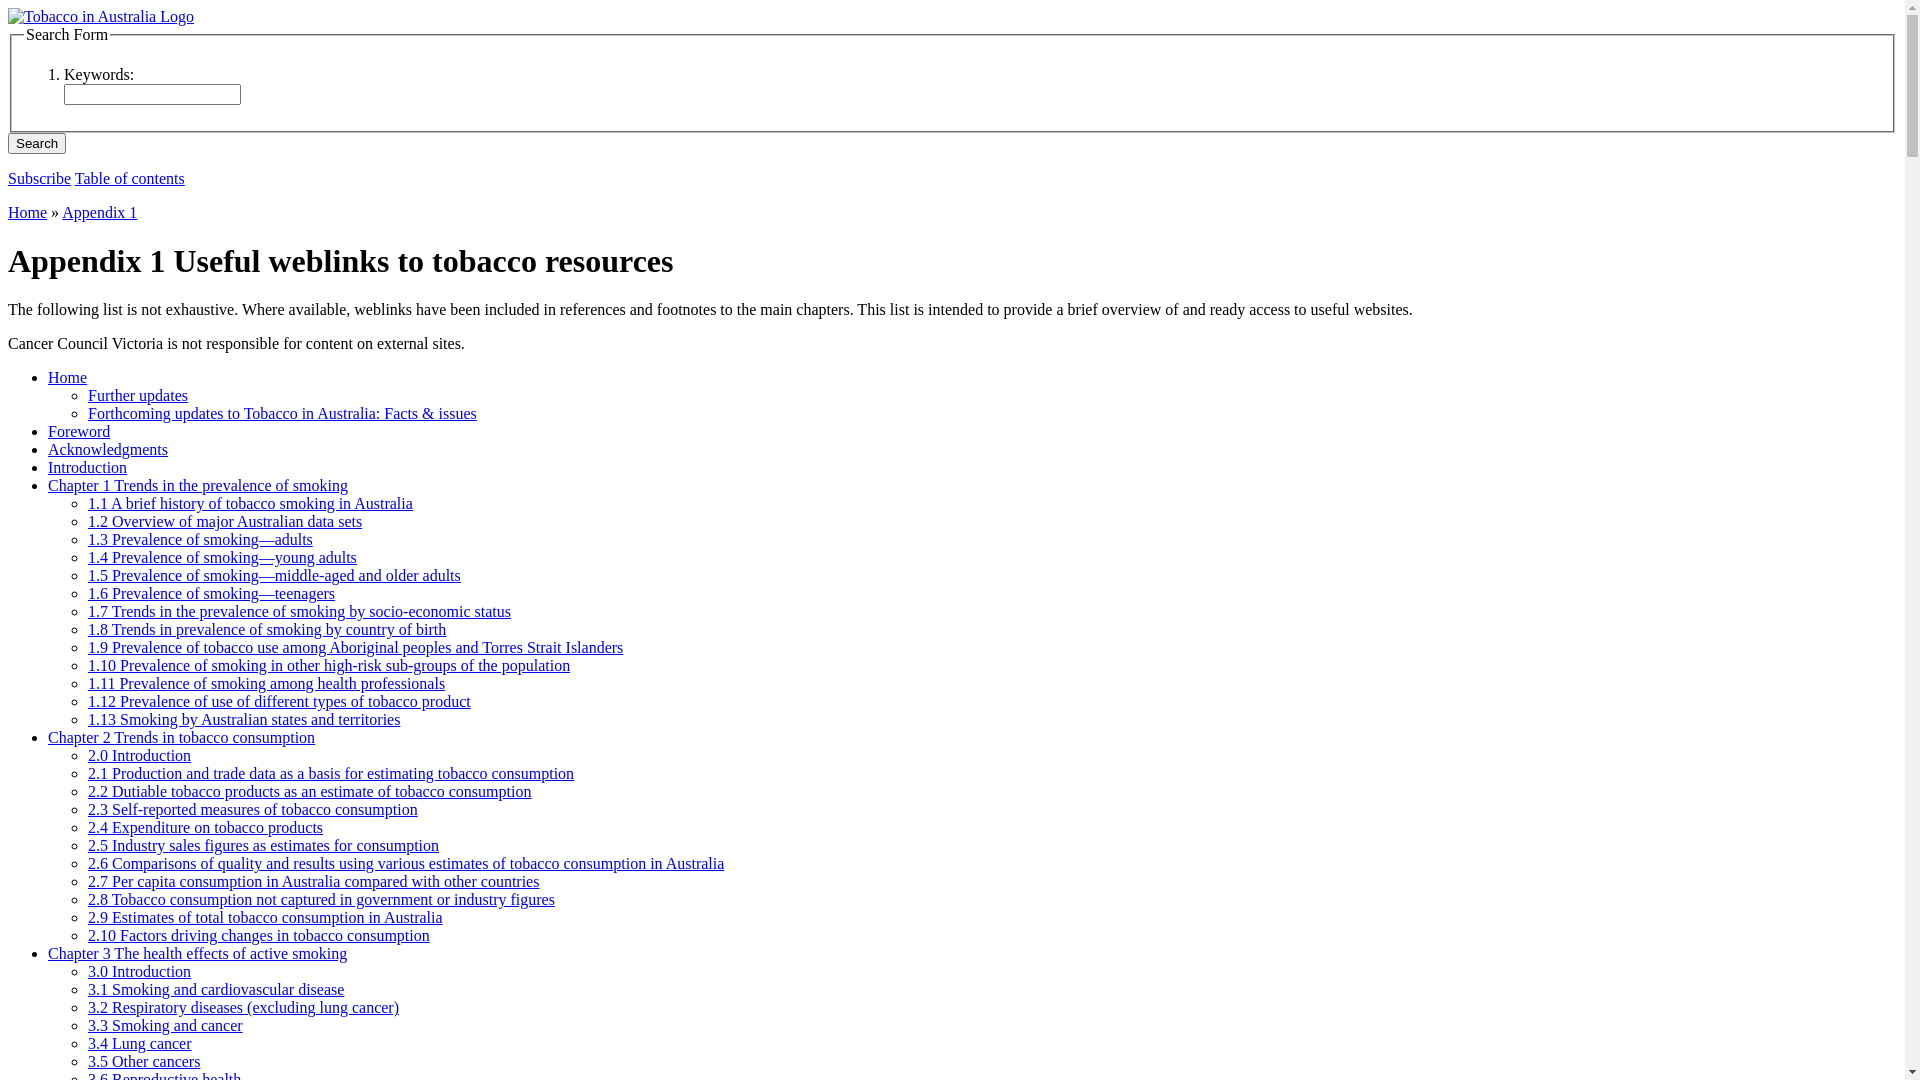 The width and height of the screenshot is (1920, 1080). What do you see at coordinates (144, 1062) in the screenshot?
I see `3.5 Other cancers` at bounding box center [144, 1062].